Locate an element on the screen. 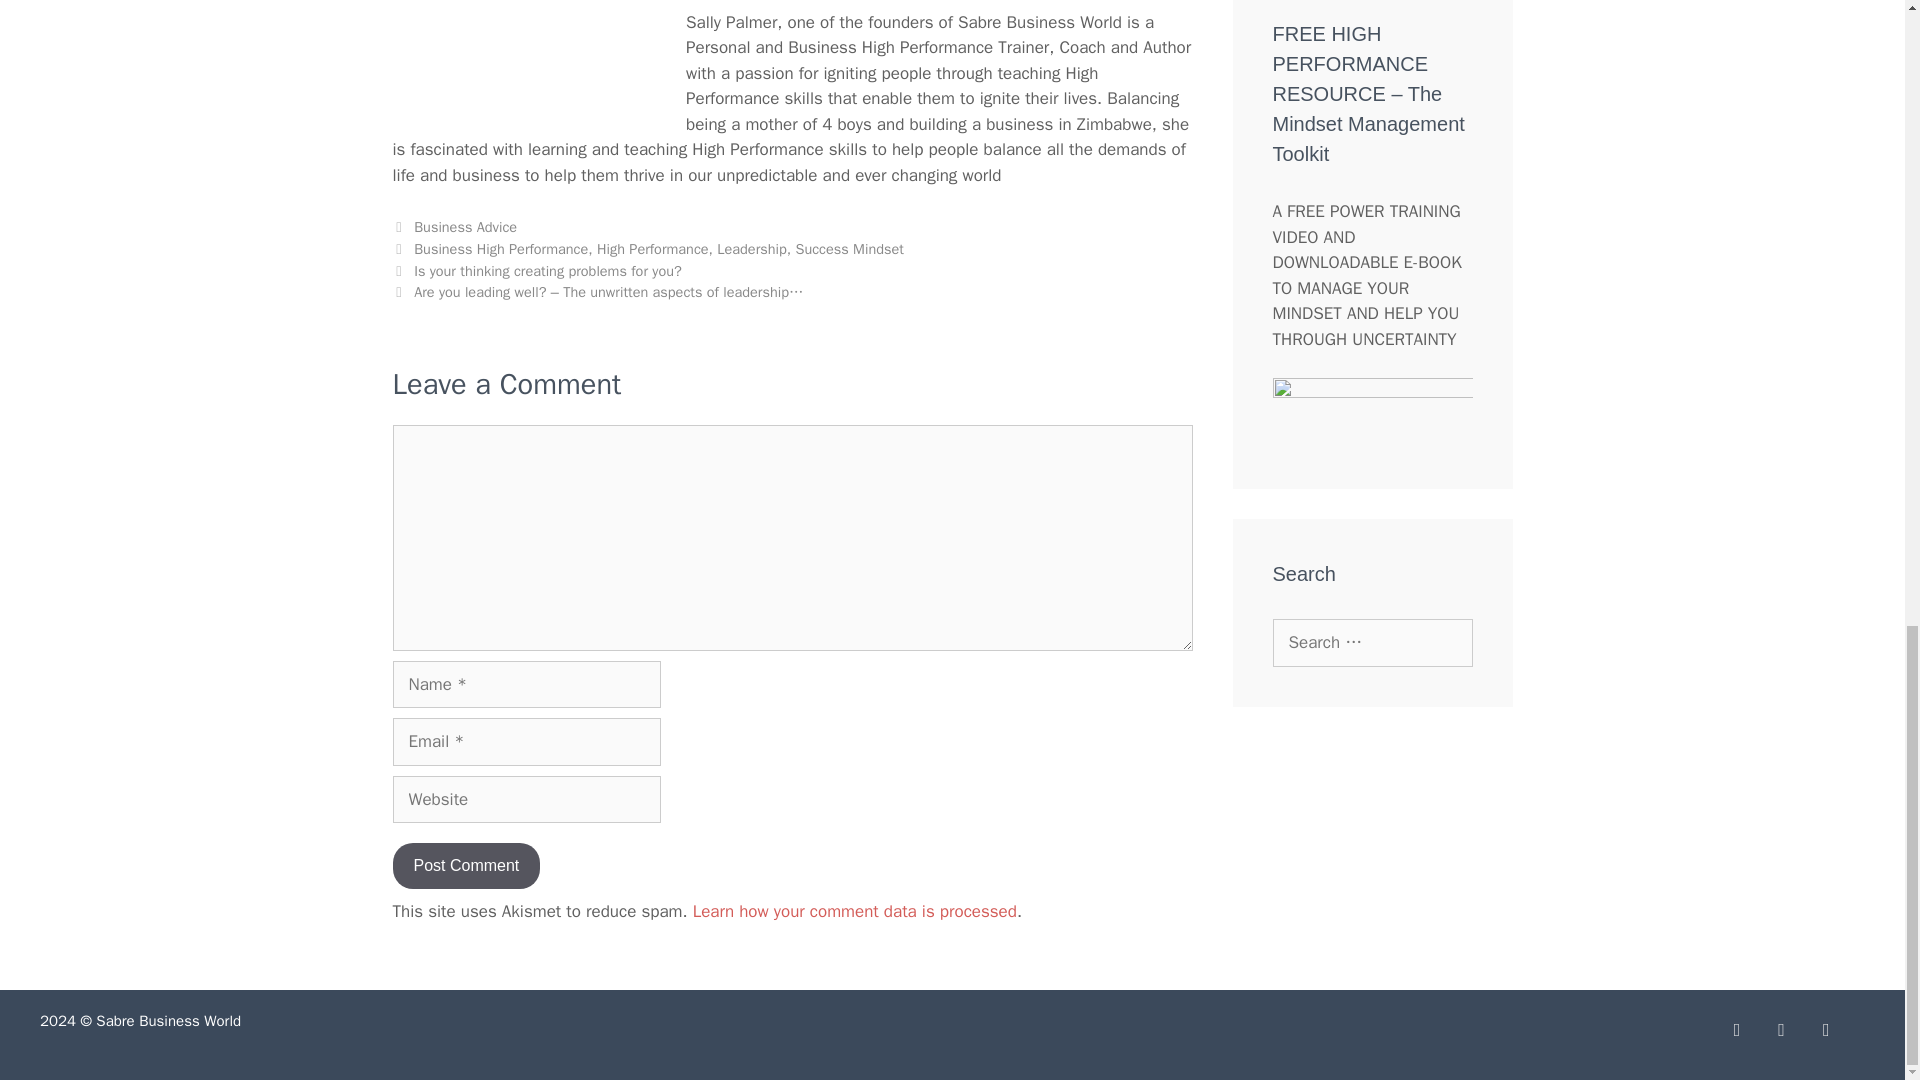 Image resolution: width=1920 pixels, height=1080 pixels. Twitter is located at coordinates (1782, 1030).